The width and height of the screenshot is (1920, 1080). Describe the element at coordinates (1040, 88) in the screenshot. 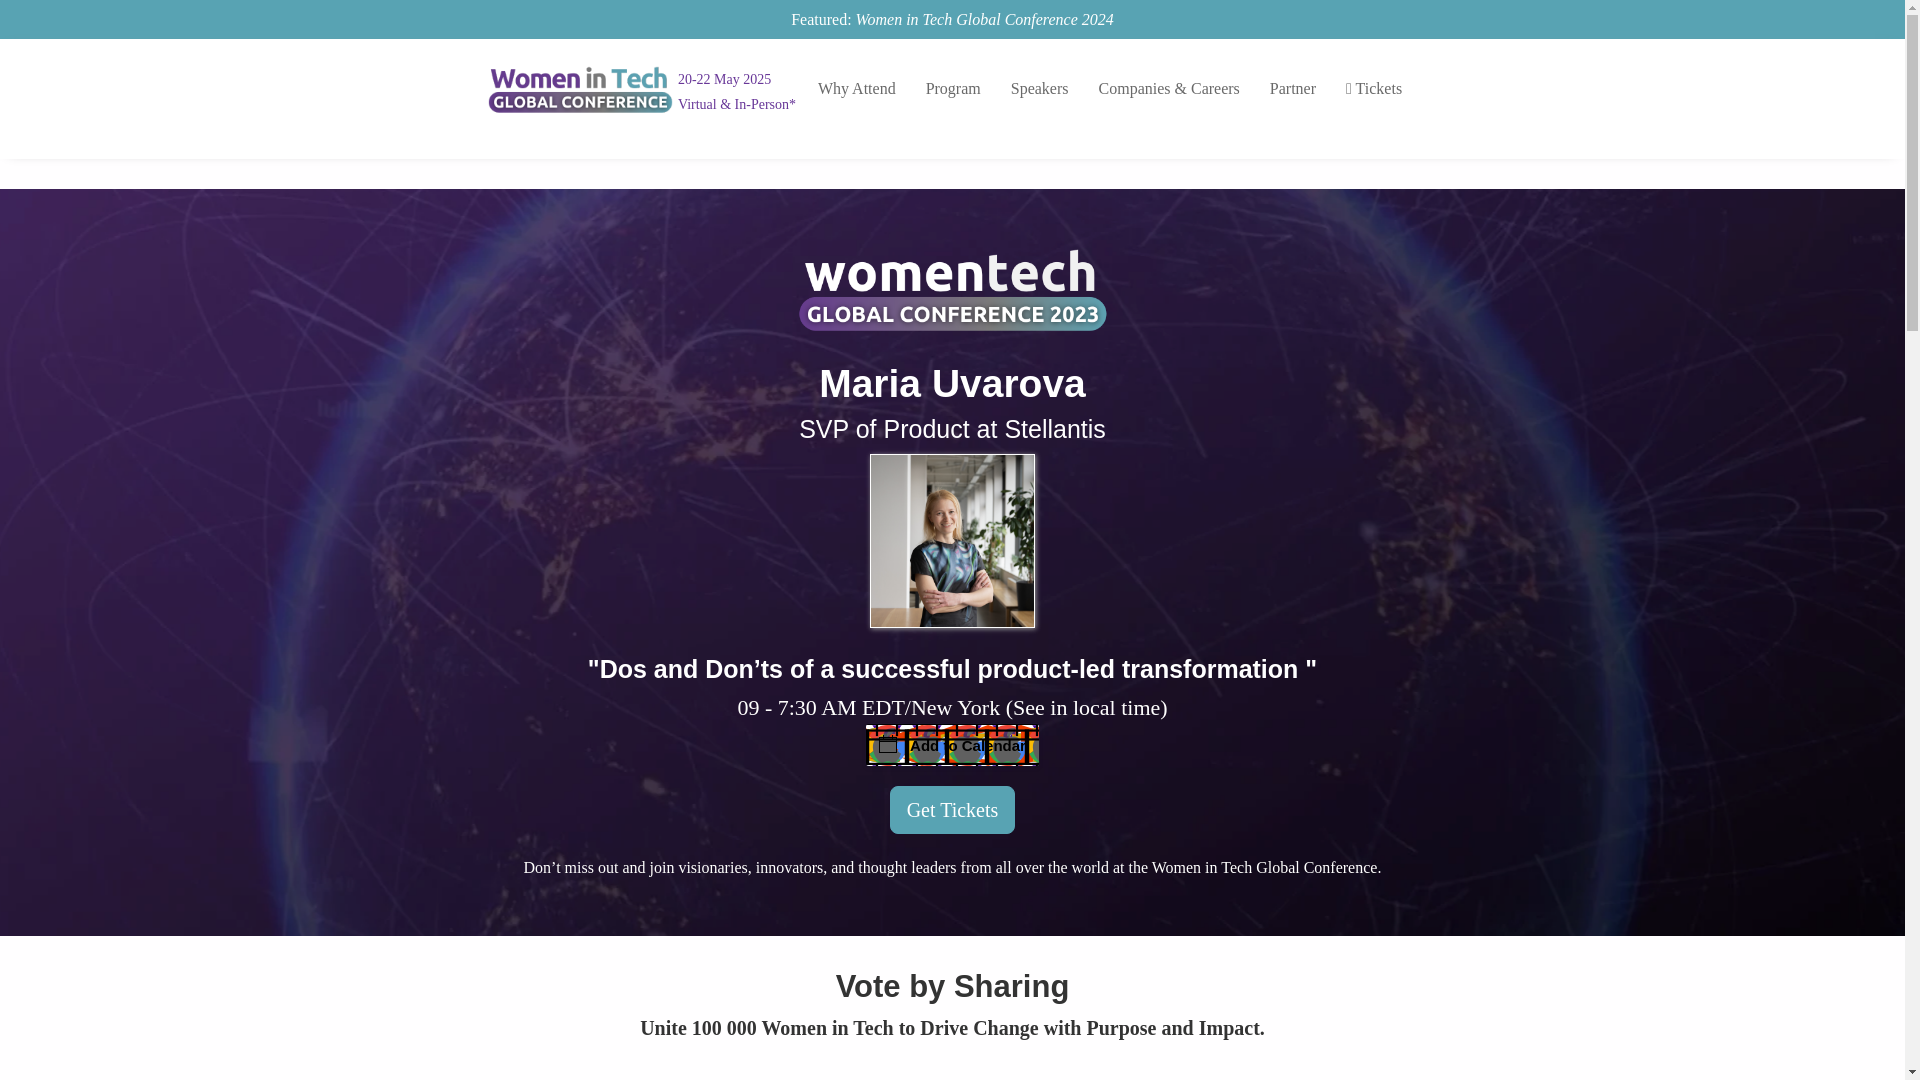

I see `Speakers` at that location.